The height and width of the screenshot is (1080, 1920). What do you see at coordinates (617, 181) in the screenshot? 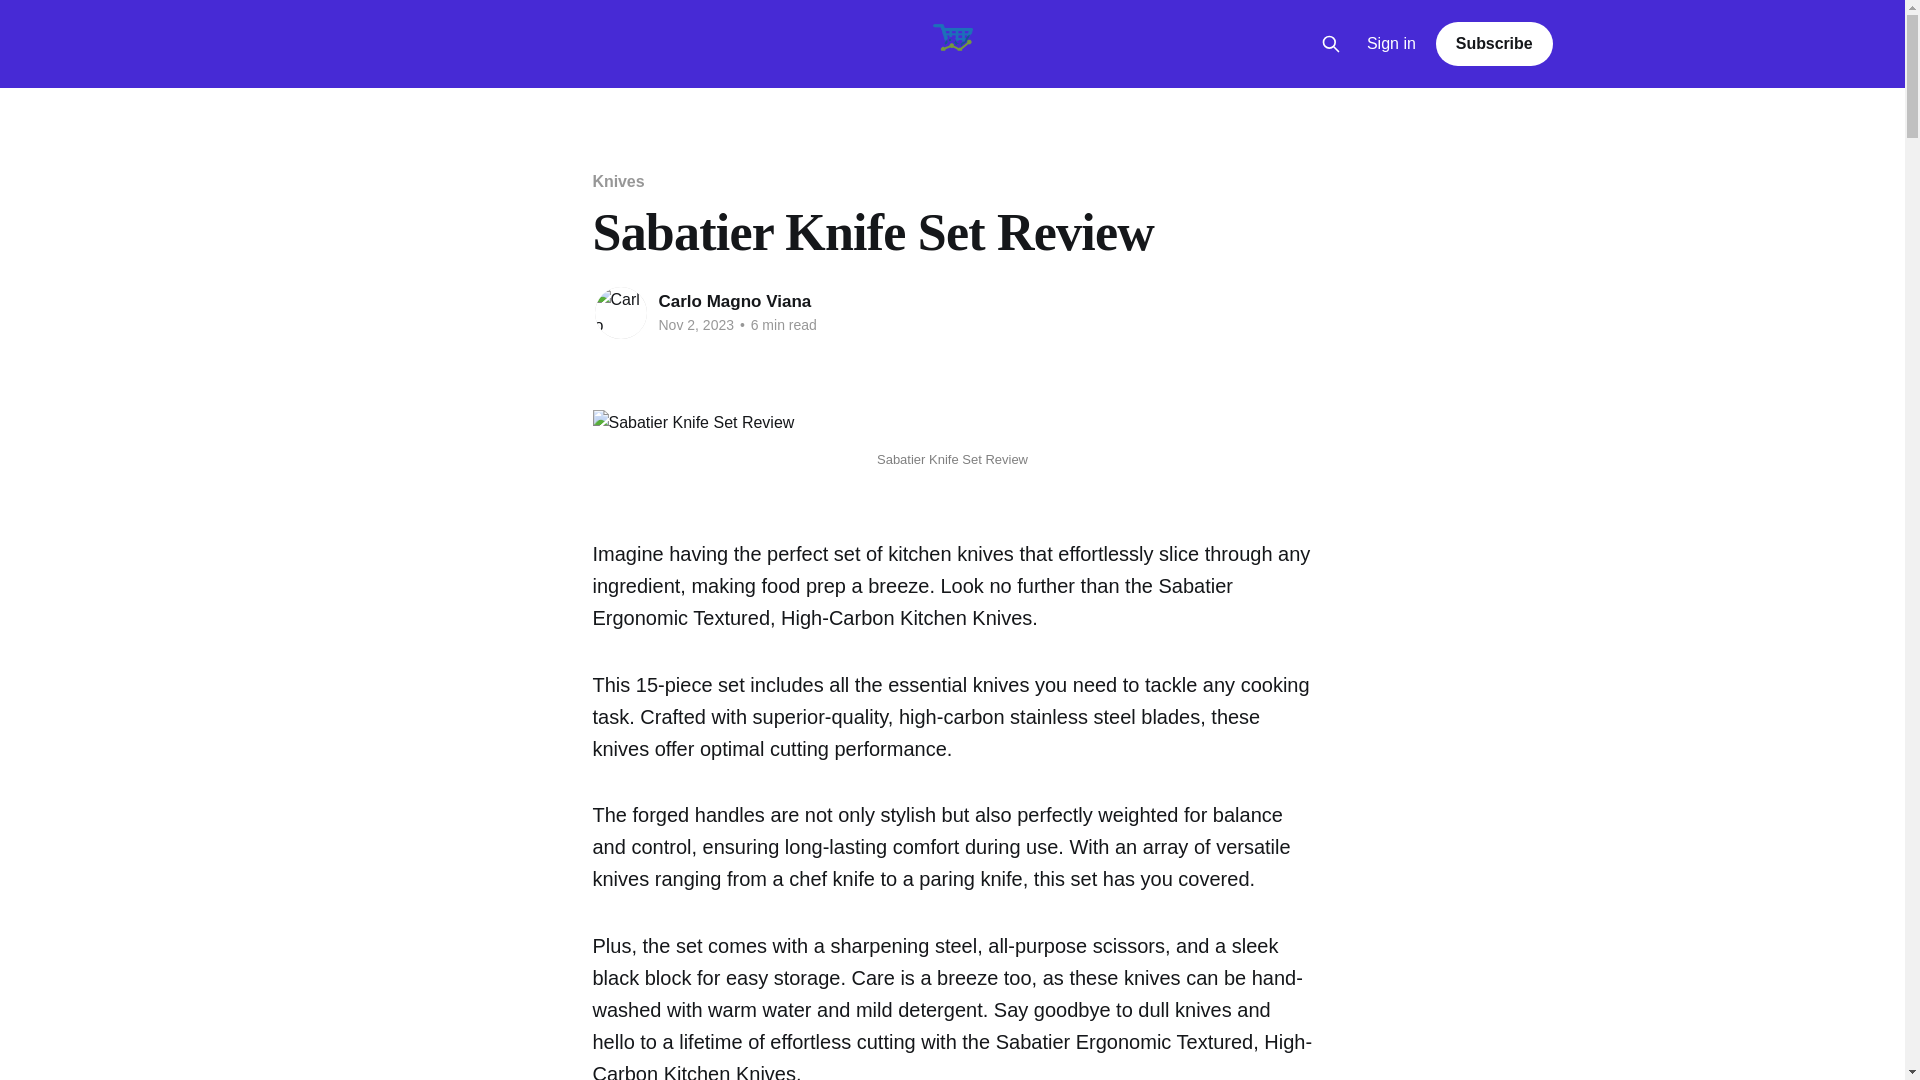
I see `Knives` at bounding box center [617, 181].